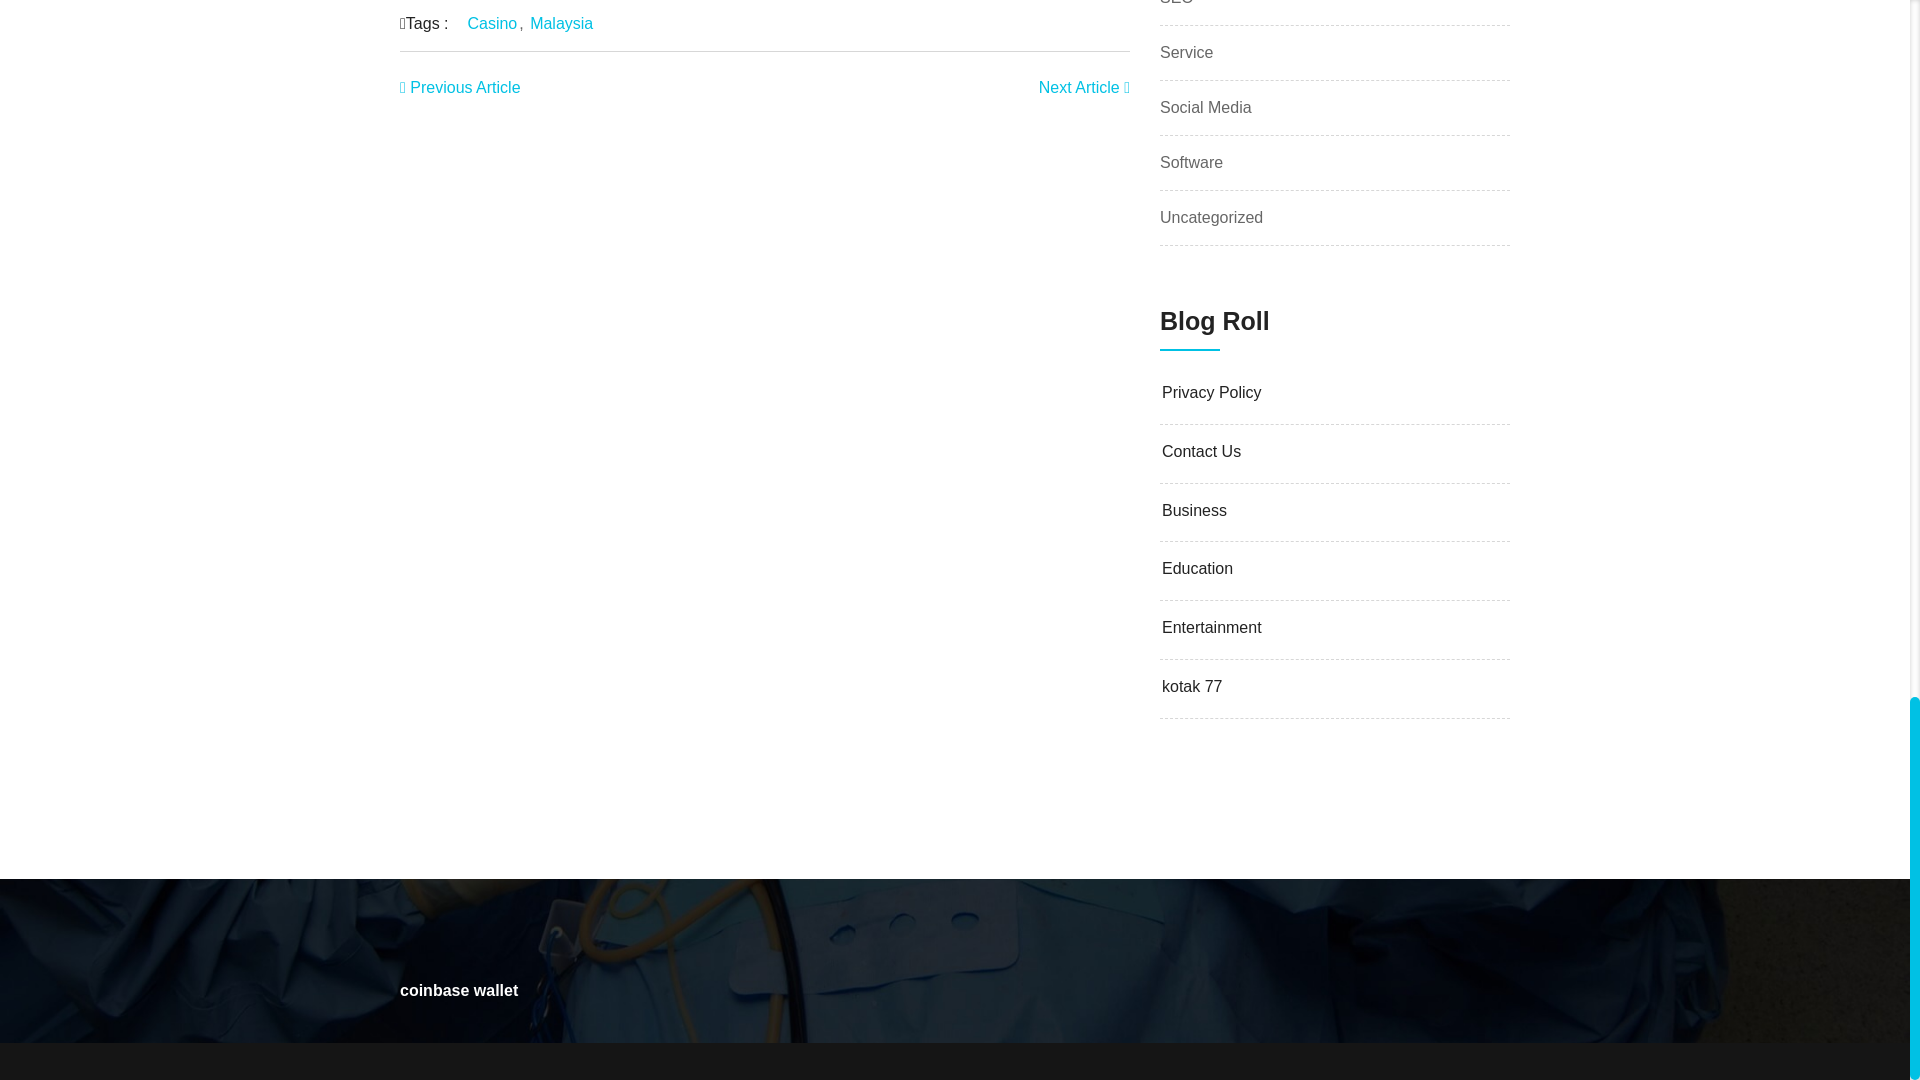 The image size is (1920, 1080). I want to click on Service, so click(1186, 52).